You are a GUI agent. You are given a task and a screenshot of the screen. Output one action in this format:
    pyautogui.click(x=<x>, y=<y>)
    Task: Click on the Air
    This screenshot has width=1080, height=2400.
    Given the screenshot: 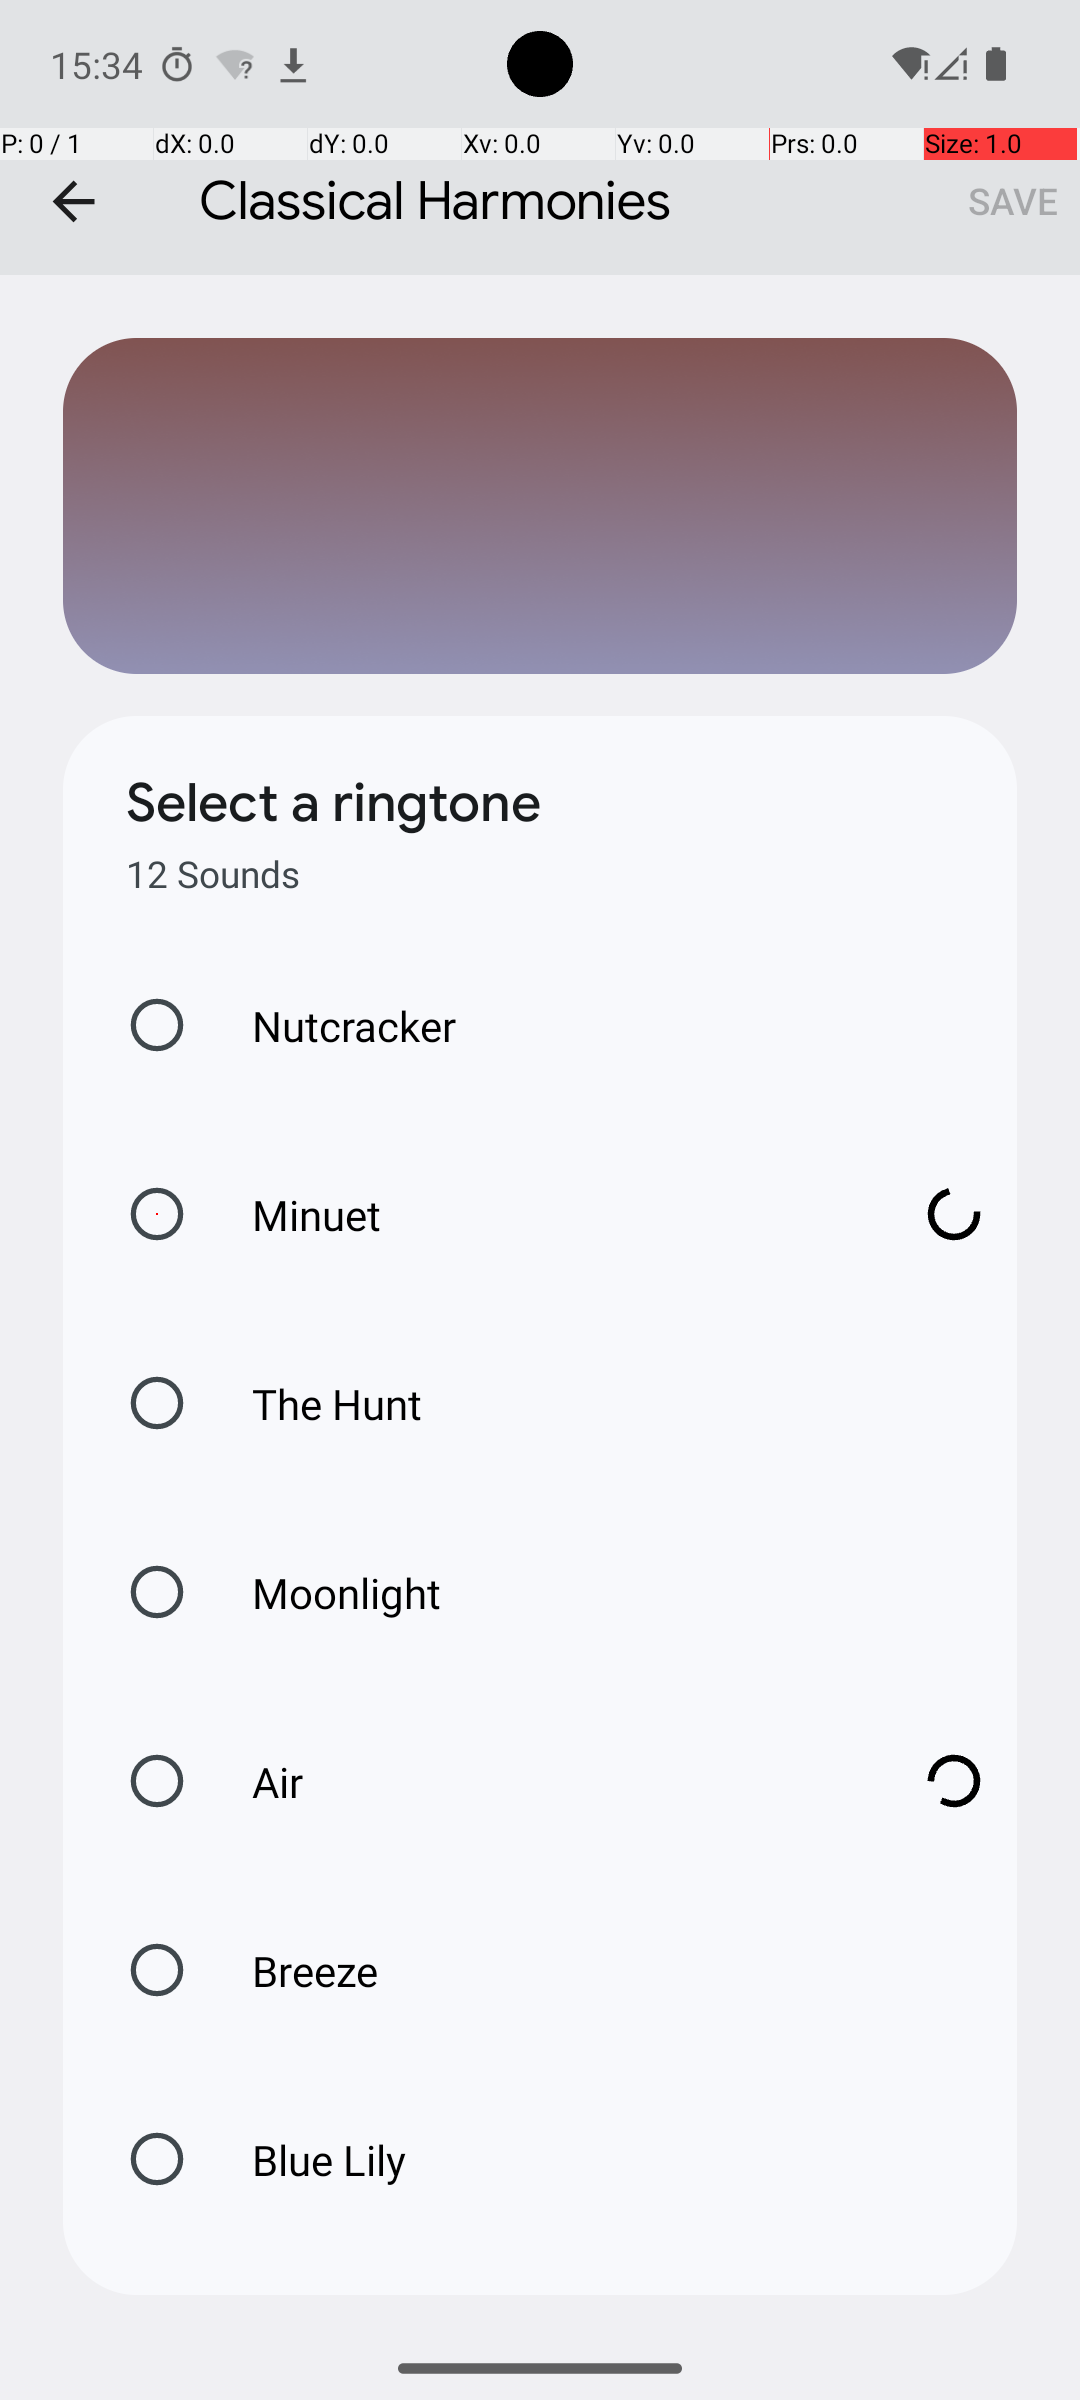 What is the action you would take?
    pyautogui.click(x=550, y=1782)
    